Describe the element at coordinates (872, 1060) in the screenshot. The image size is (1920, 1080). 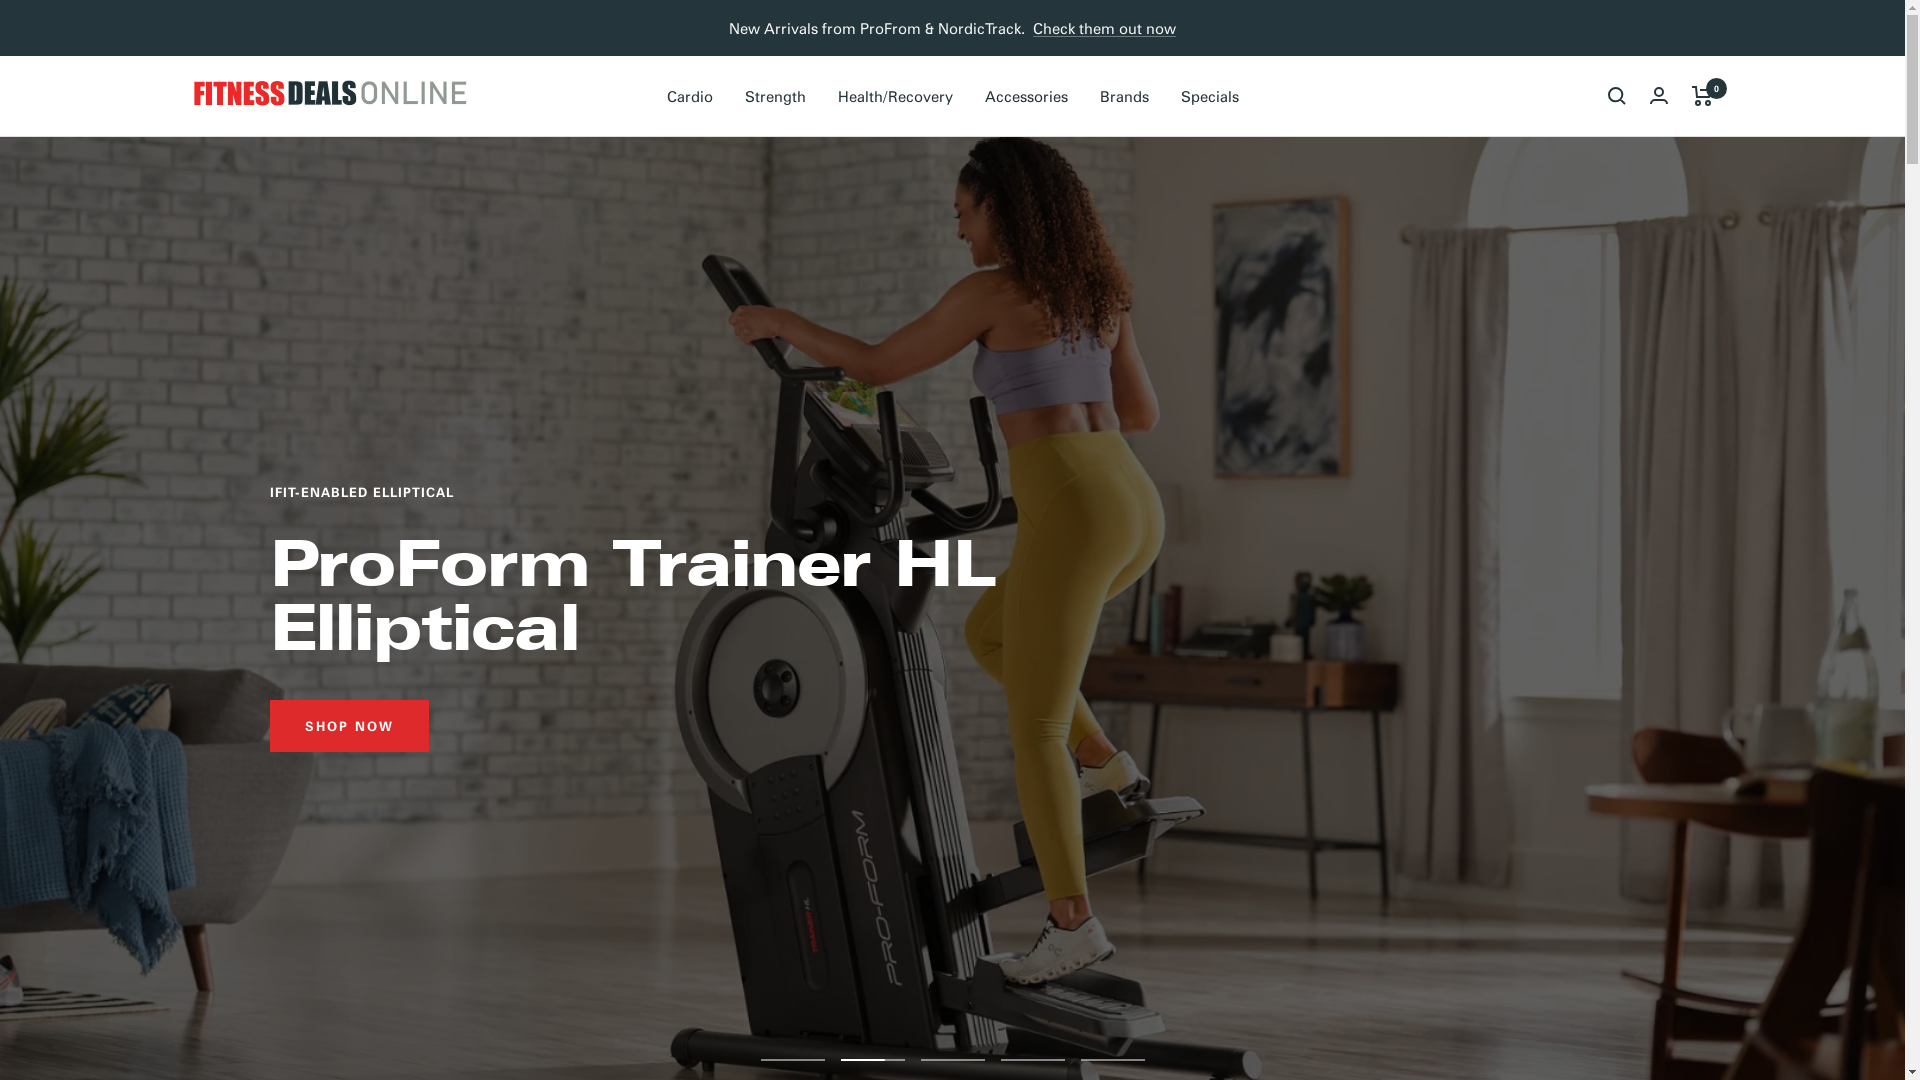
I see `Go to slide 2` at that location.